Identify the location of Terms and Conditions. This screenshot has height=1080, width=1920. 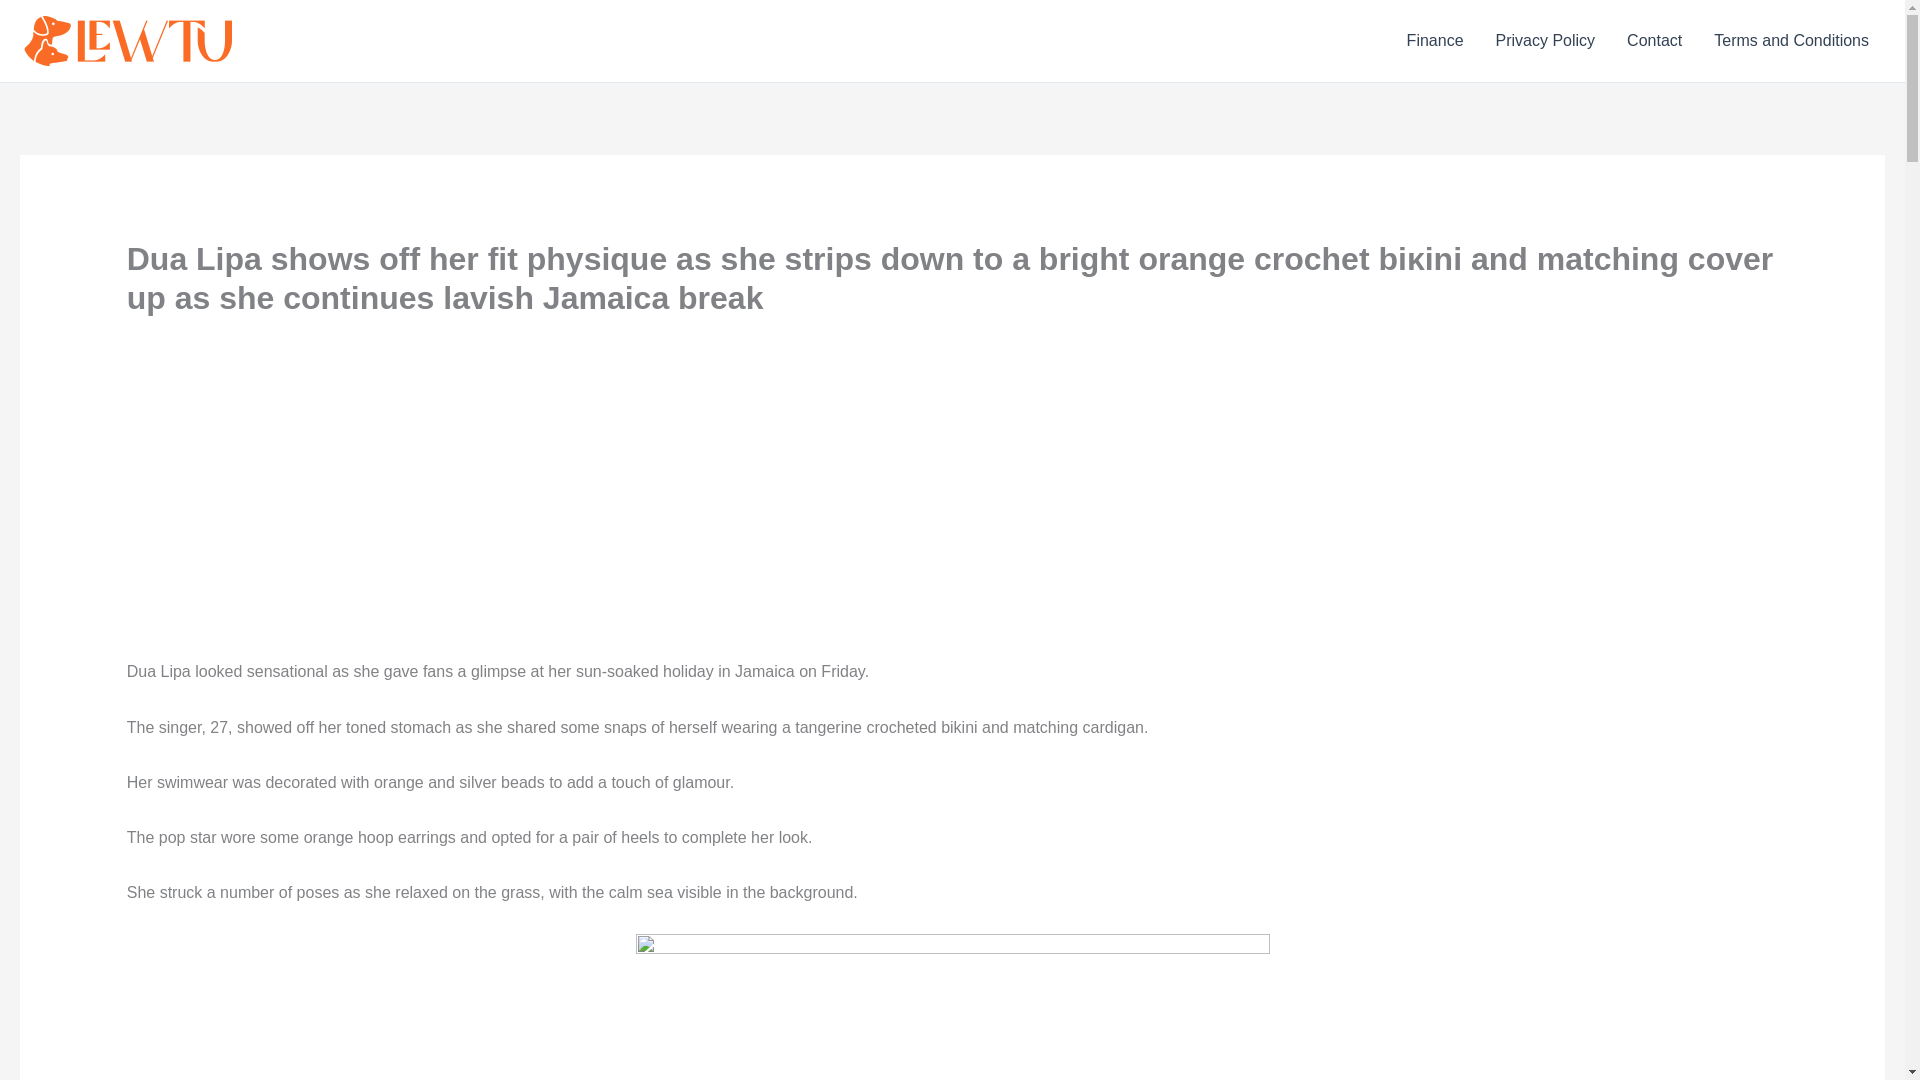
(1791, 41).